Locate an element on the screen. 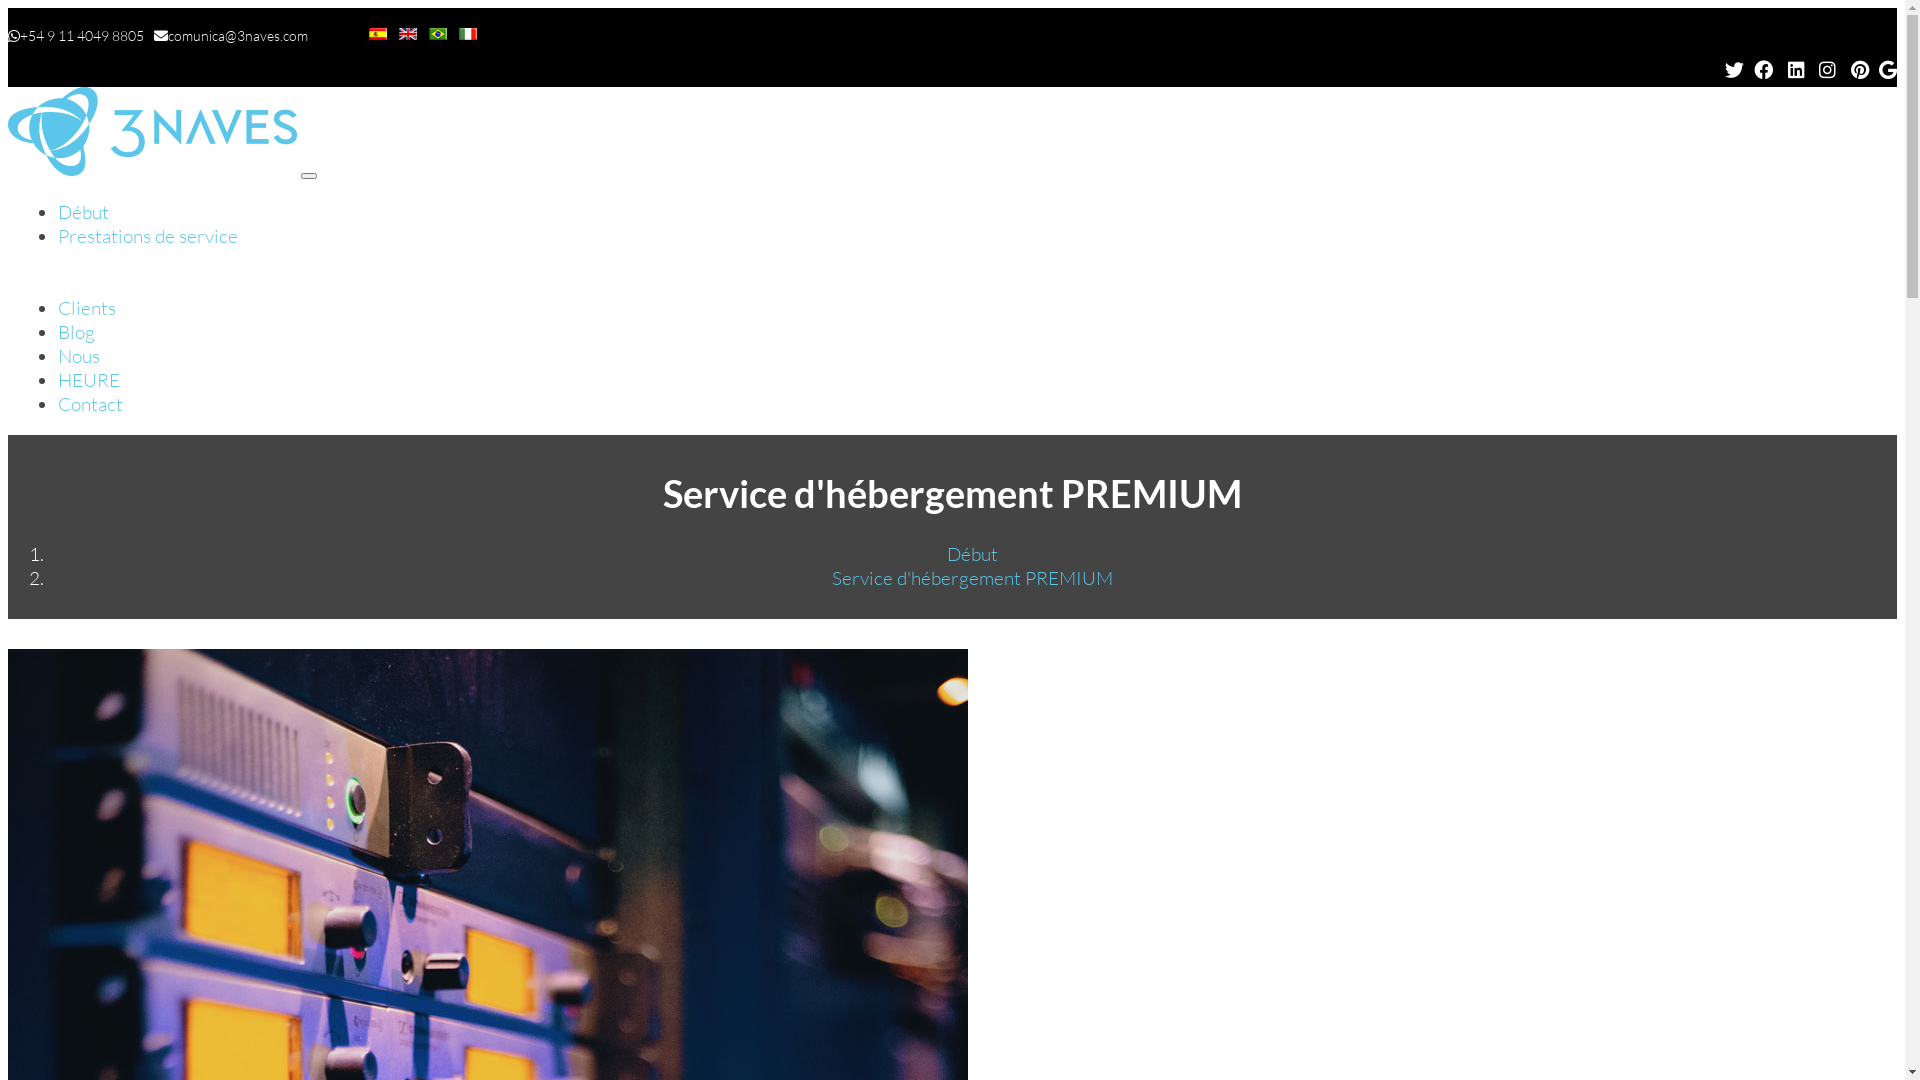 The image size is (1920, 1080).   is located at coordinates (1830, 70).